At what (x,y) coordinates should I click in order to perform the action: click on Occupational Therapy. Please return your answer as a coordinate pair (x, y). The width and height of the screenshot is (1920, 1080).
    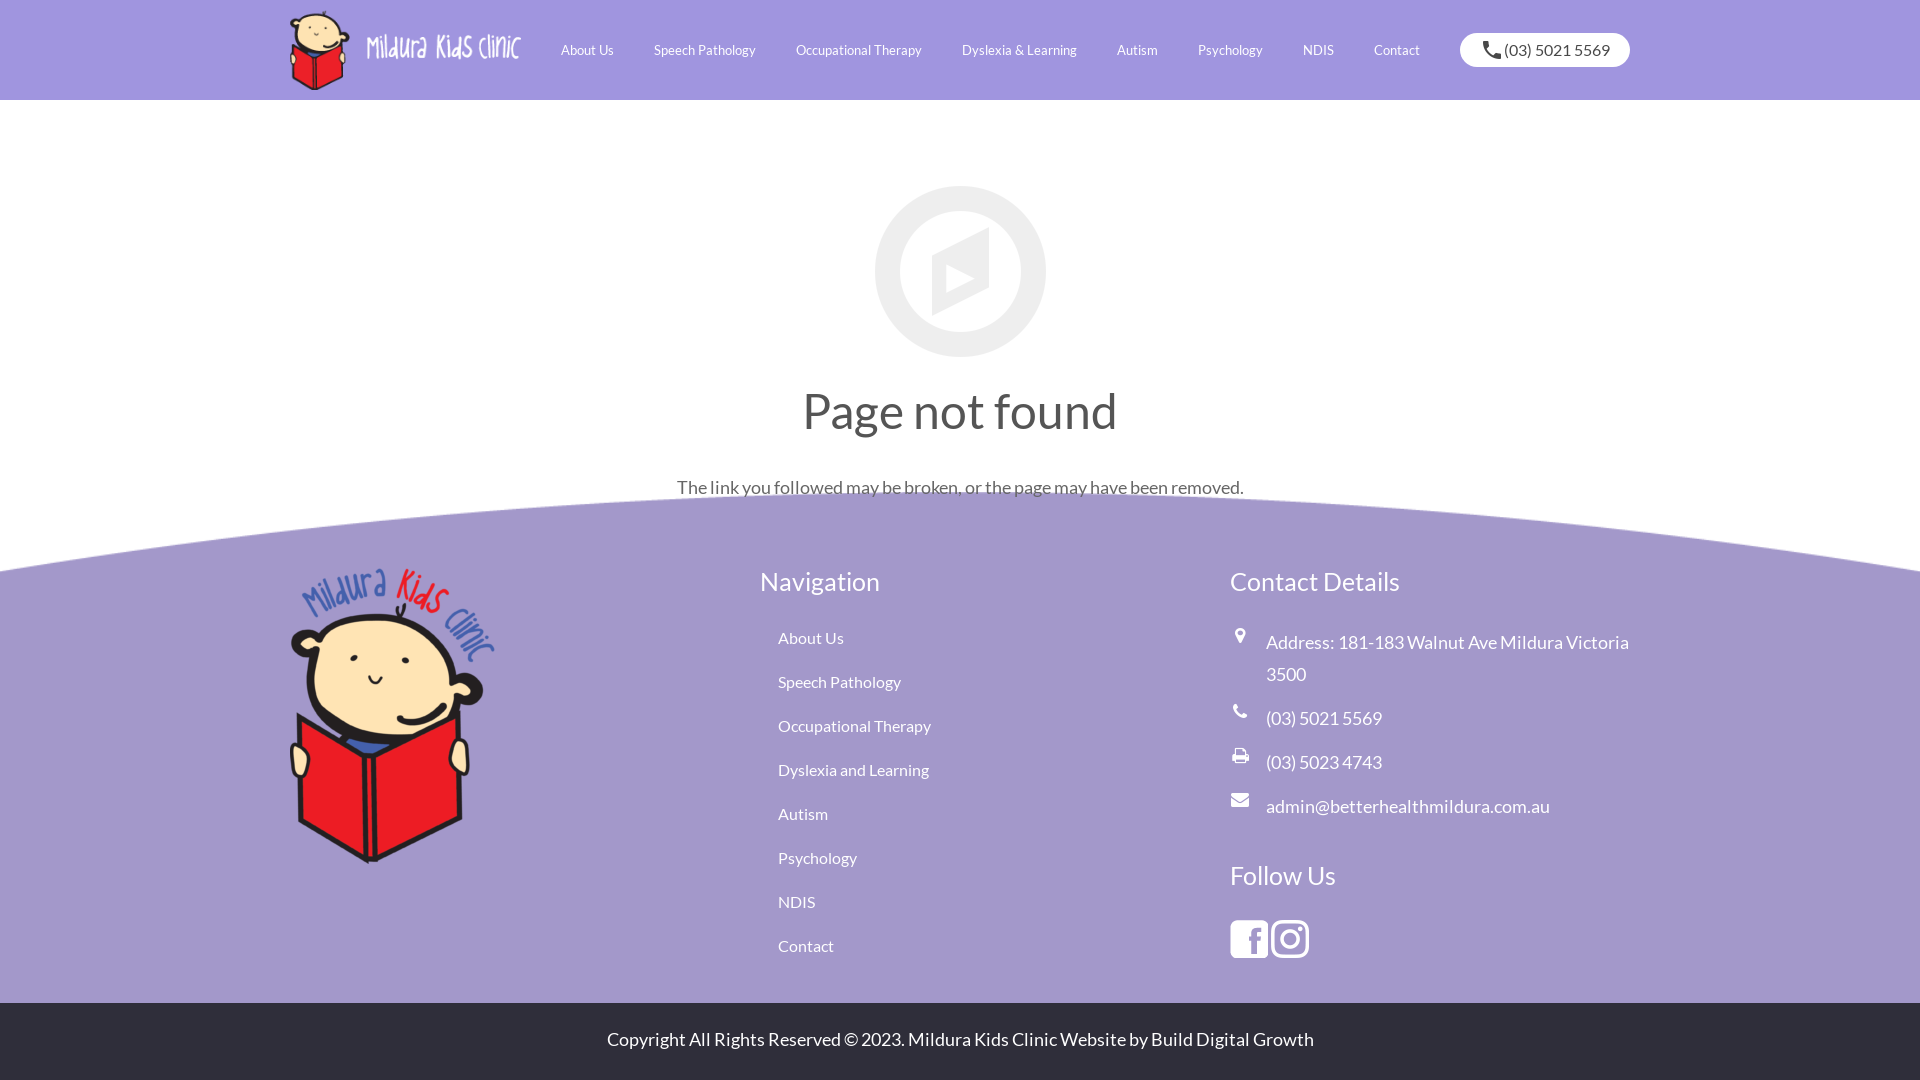
    Looking at the image, I should click on (859, 50).